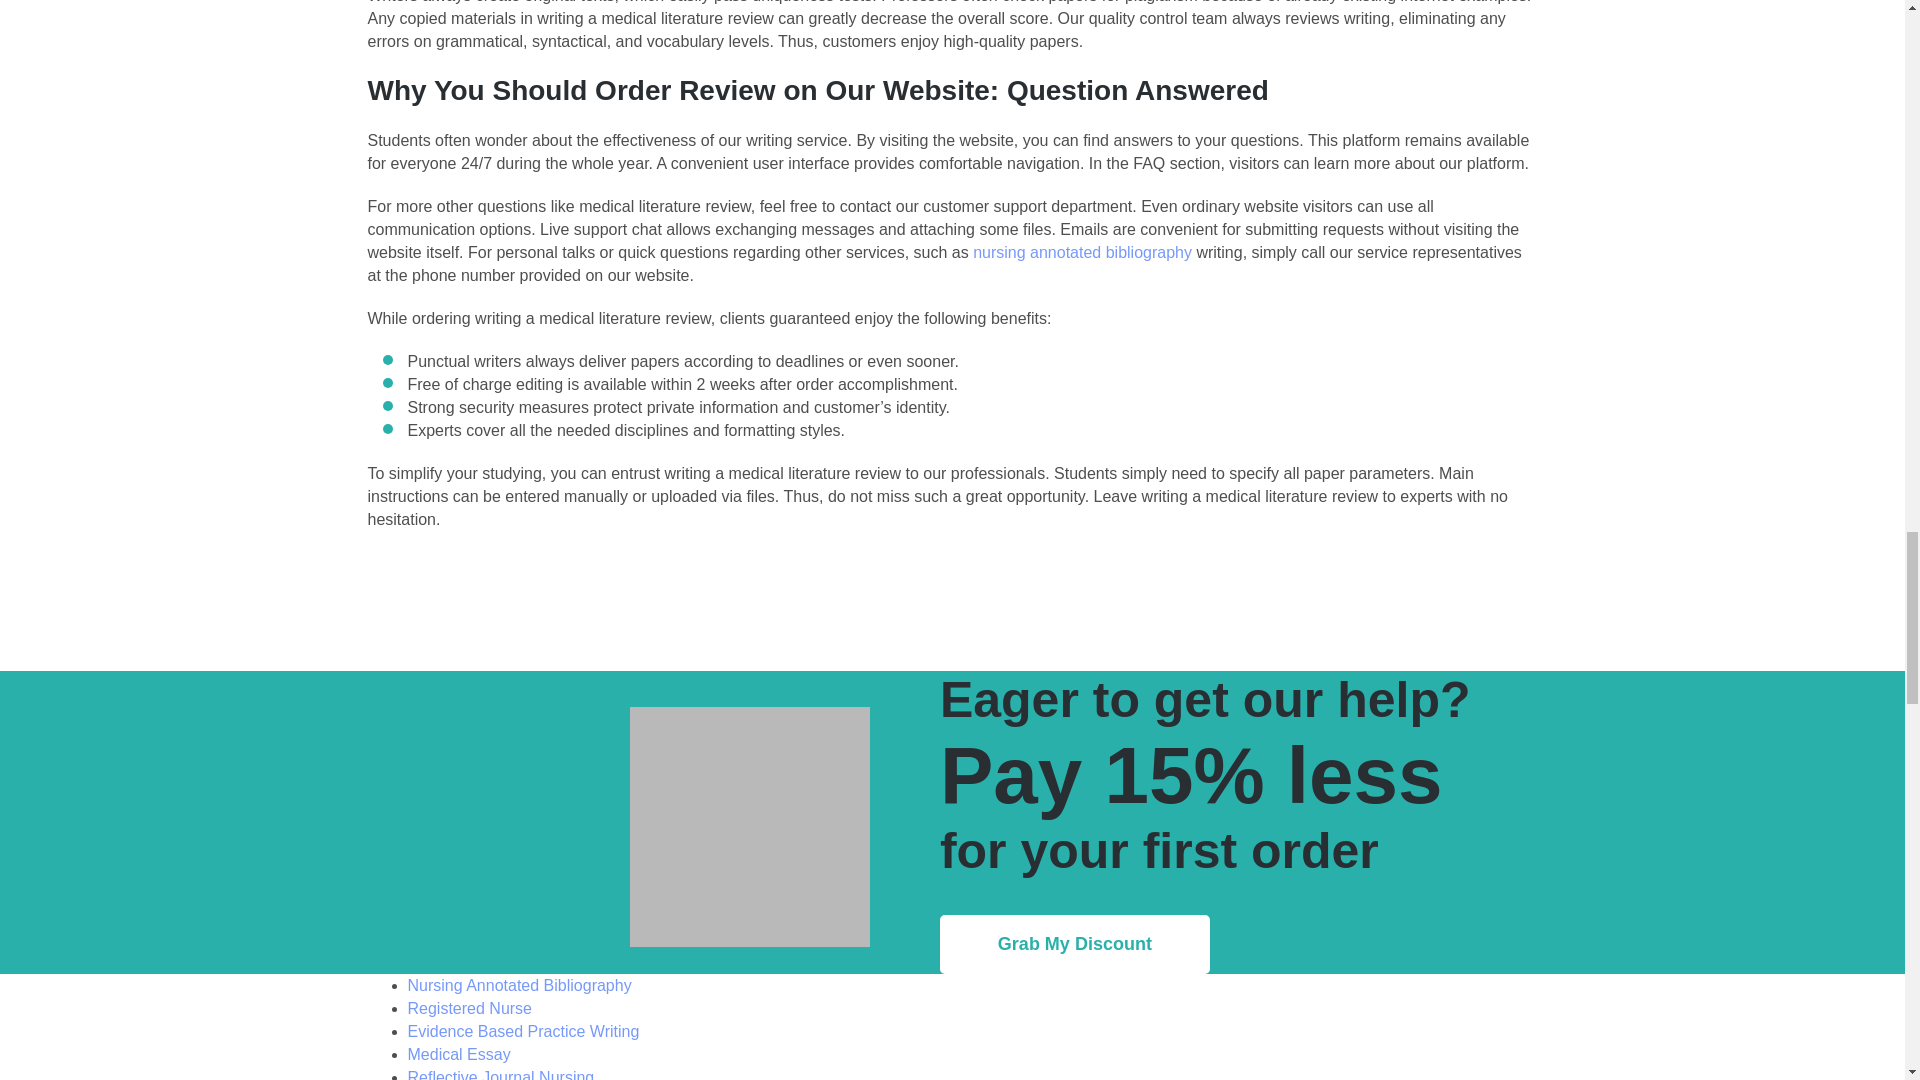 The height and width of the screenshot is (1080, 1920). What do you see at coordinates (523, 1031) in the screenshot?
I see `Evidence Based Practice Writing` at bounding box center [523, 1031].